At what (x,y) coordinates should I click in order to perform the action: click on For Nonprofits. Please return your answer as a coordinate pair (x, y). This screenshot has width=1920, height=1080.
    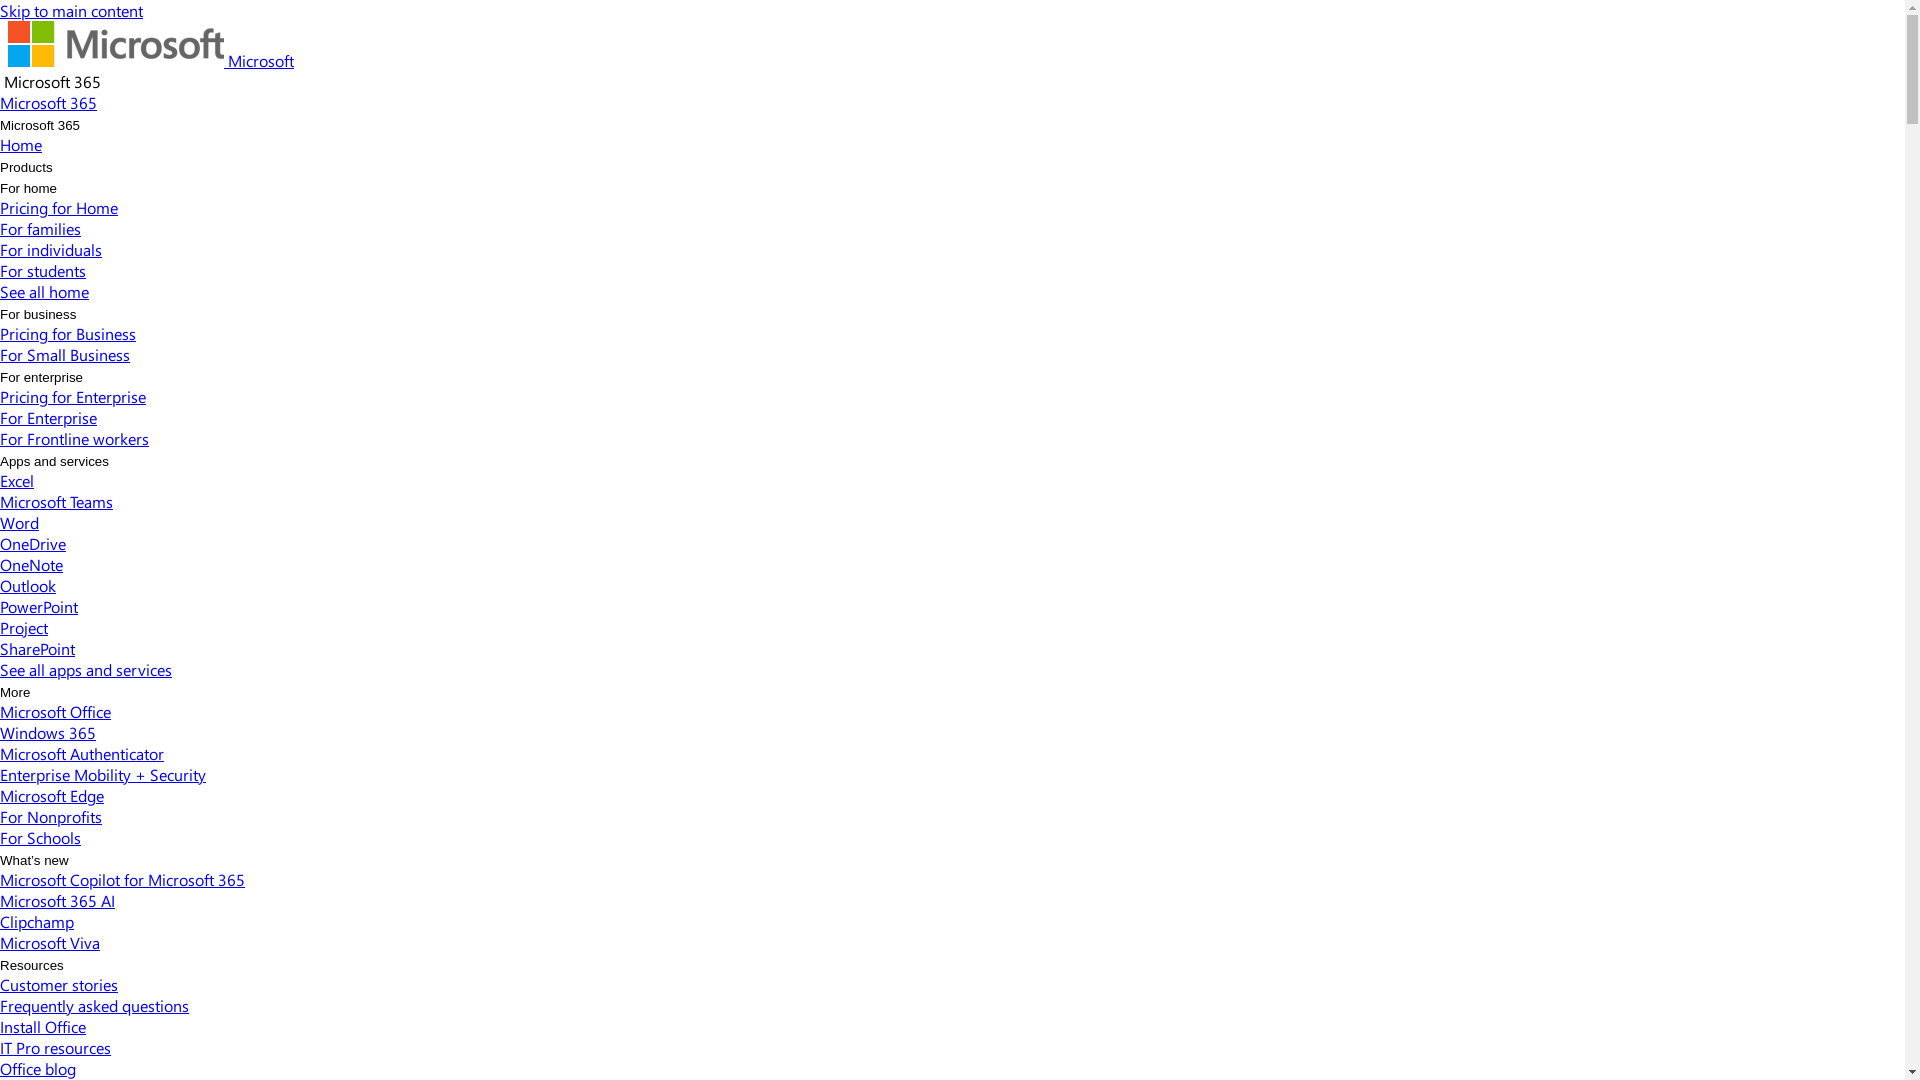
    Looking at the image, I should click on (51, 816).